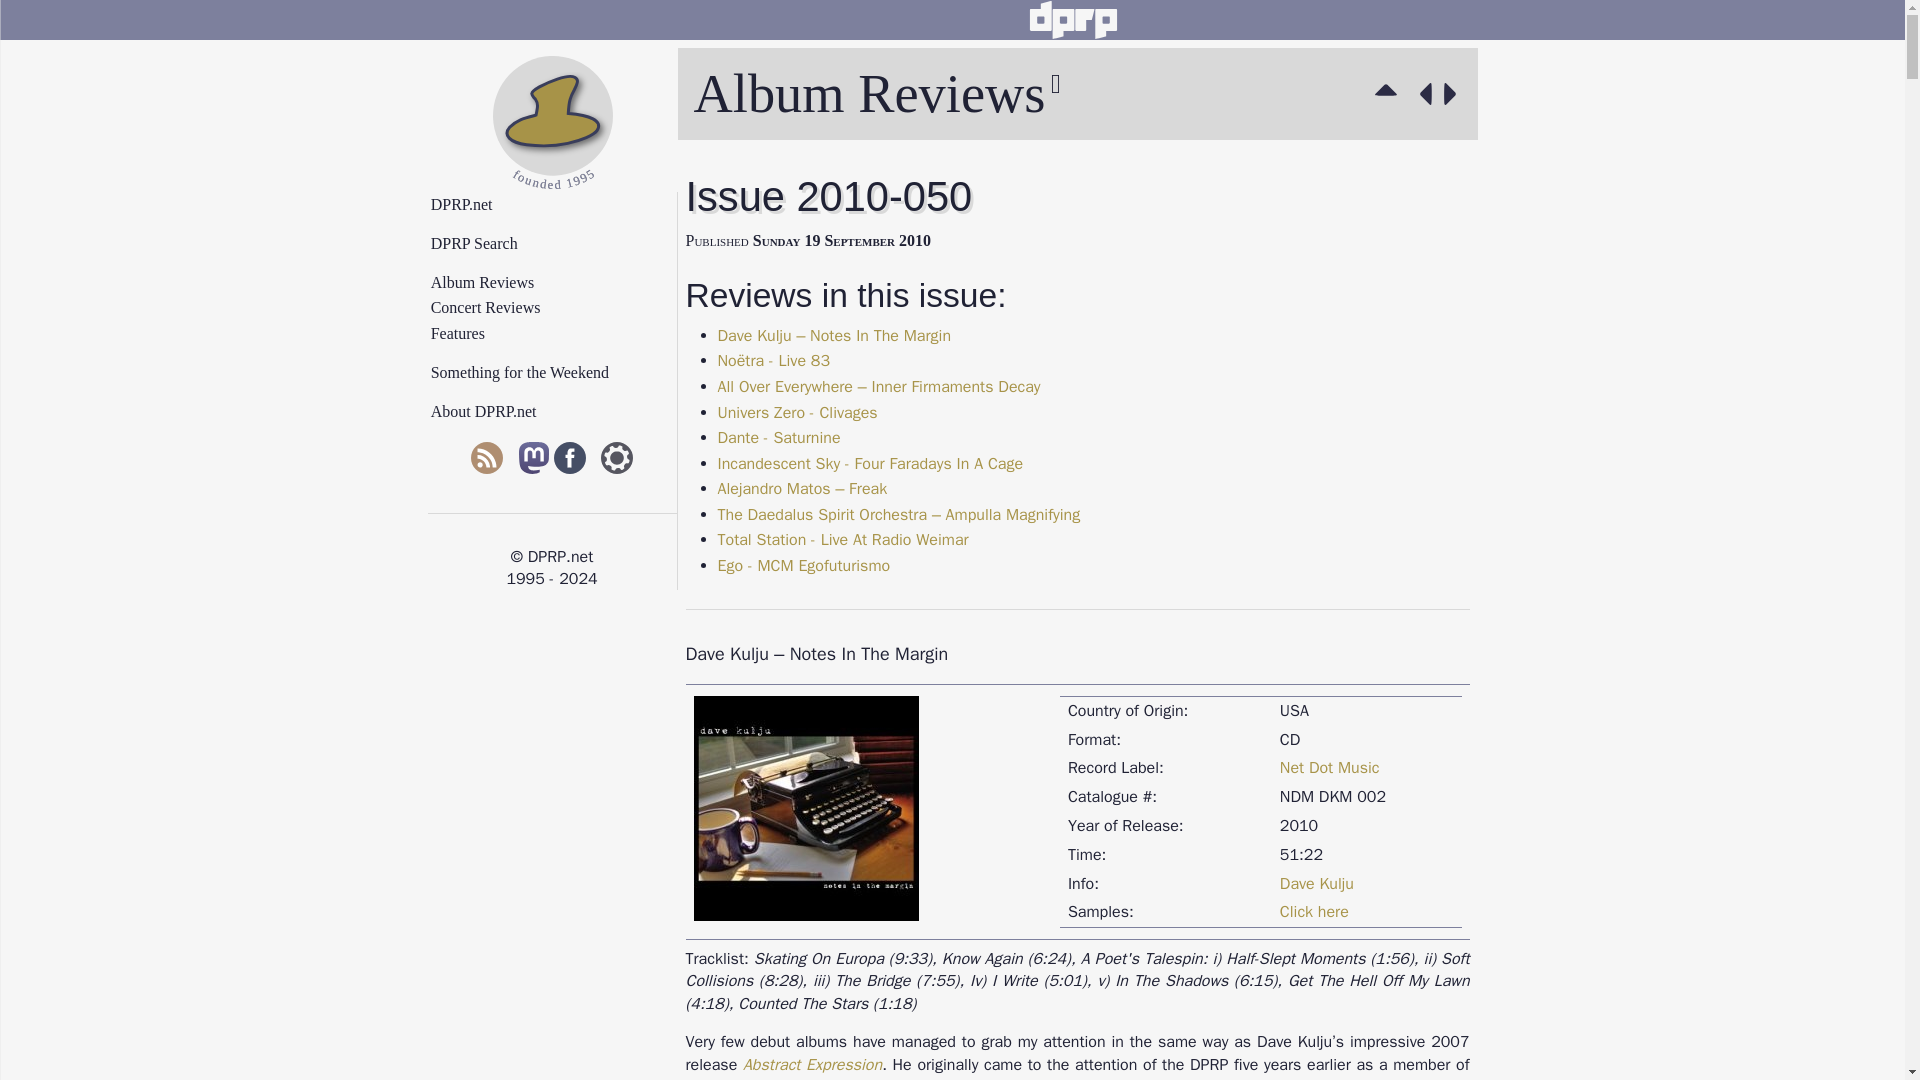  Describe the element at coordinates (560, 244) in the screenshot. I see `DPRP Search` at that location.